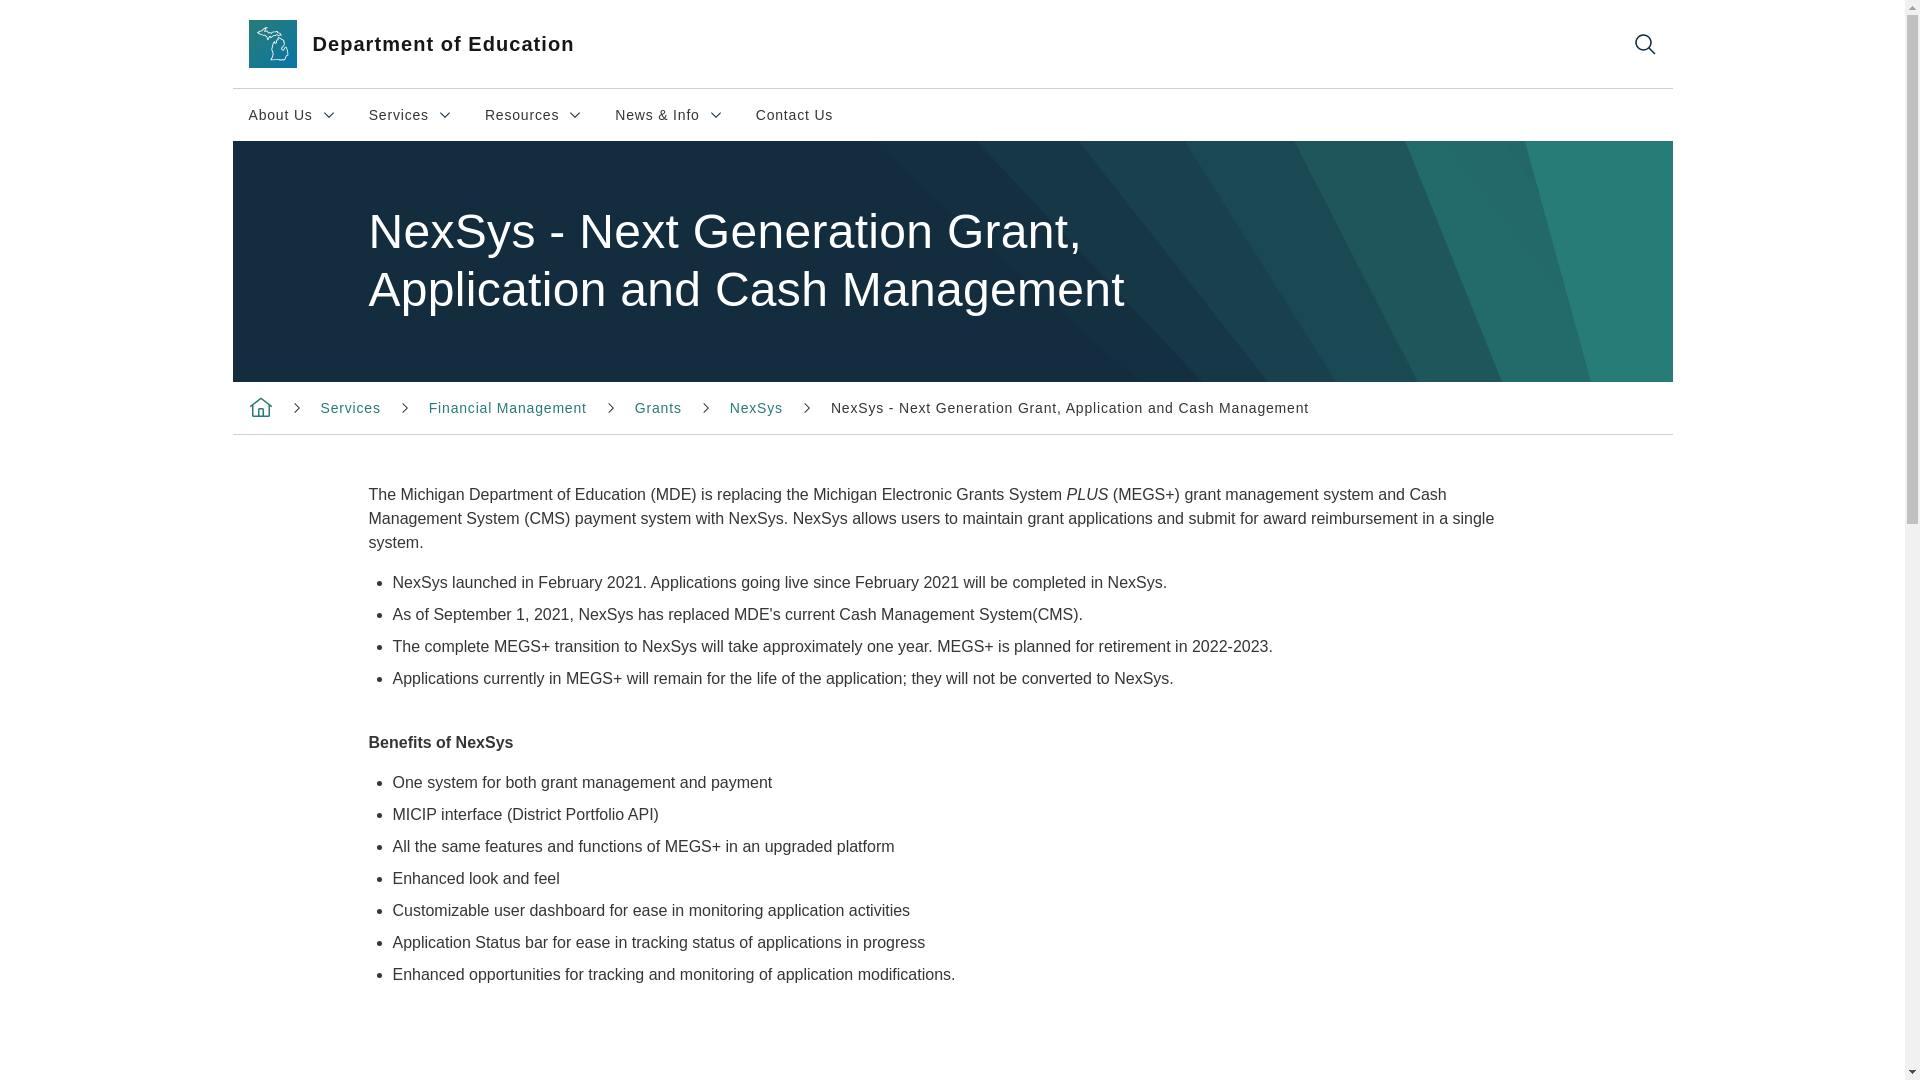  I want to click on Contact Us, so click(350, 407).